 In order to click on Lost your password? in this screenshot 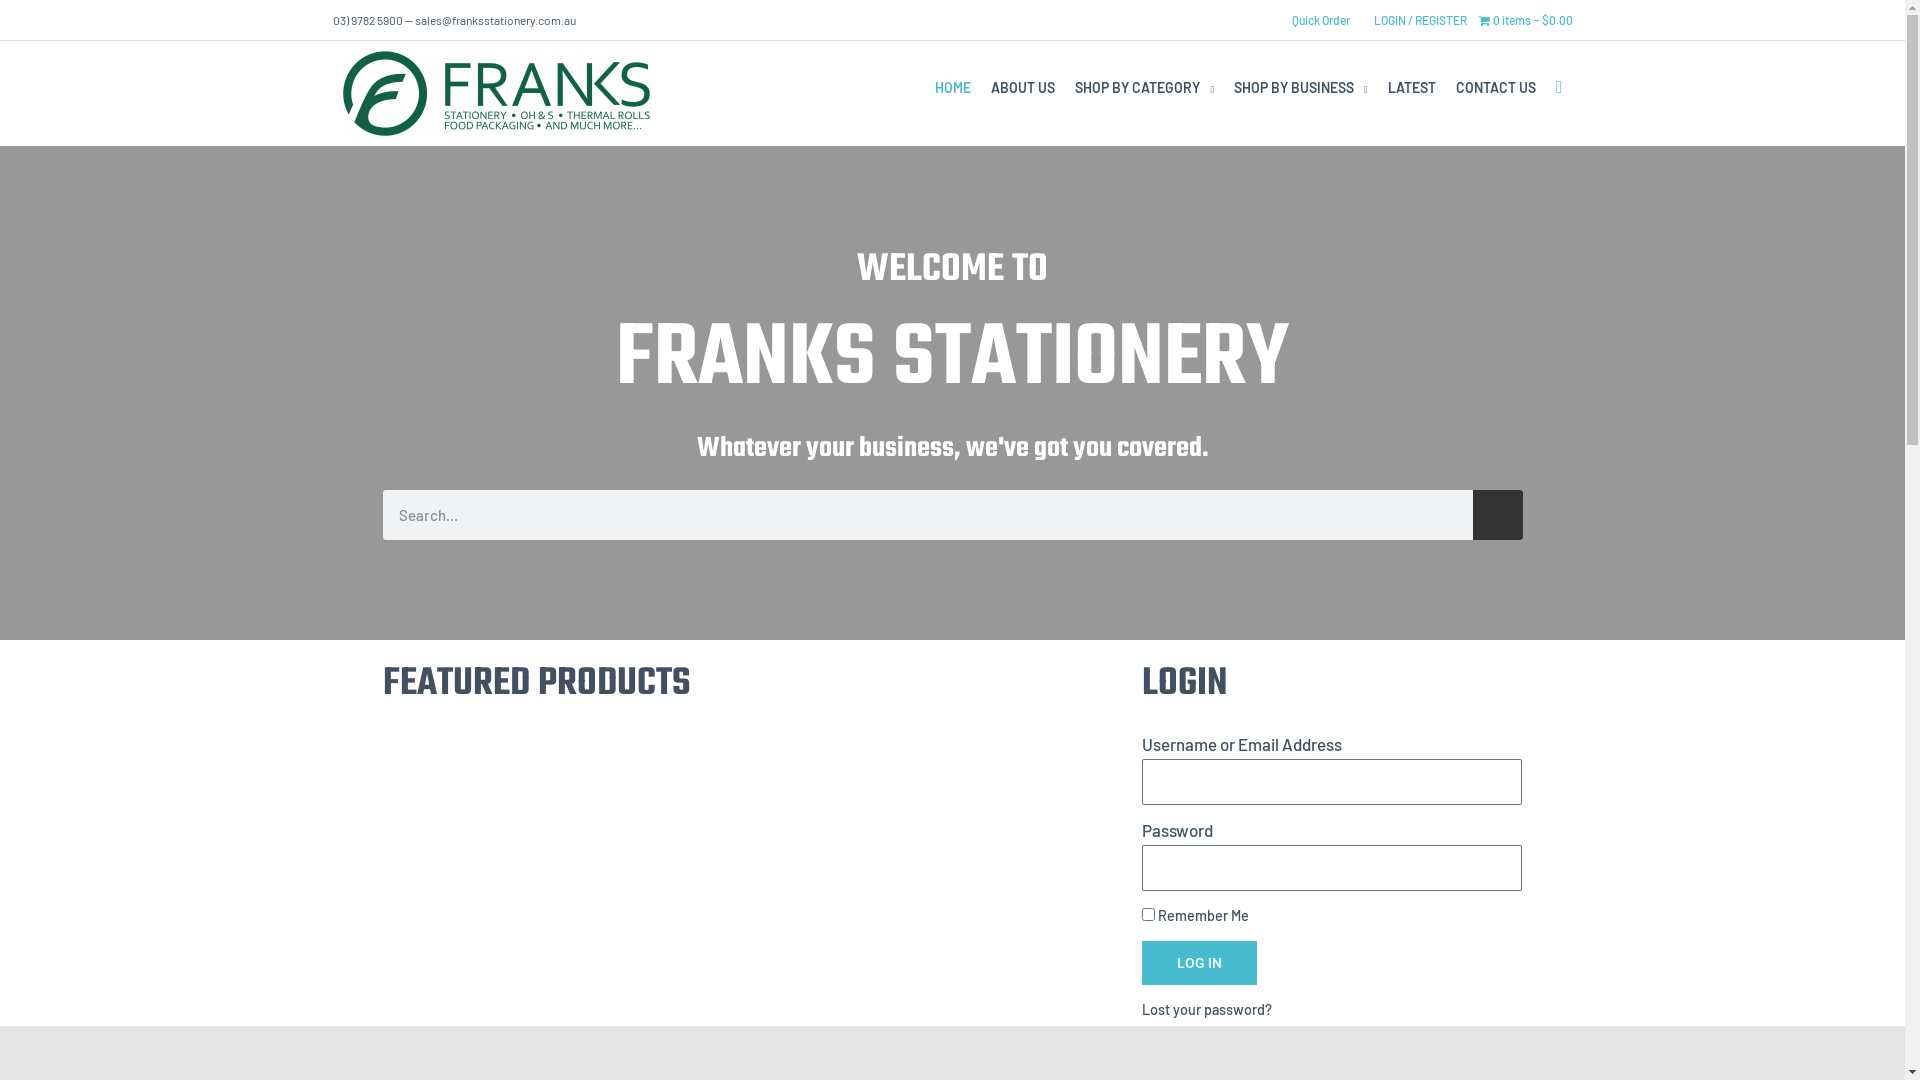, I will do `click(1207, 1010)`.